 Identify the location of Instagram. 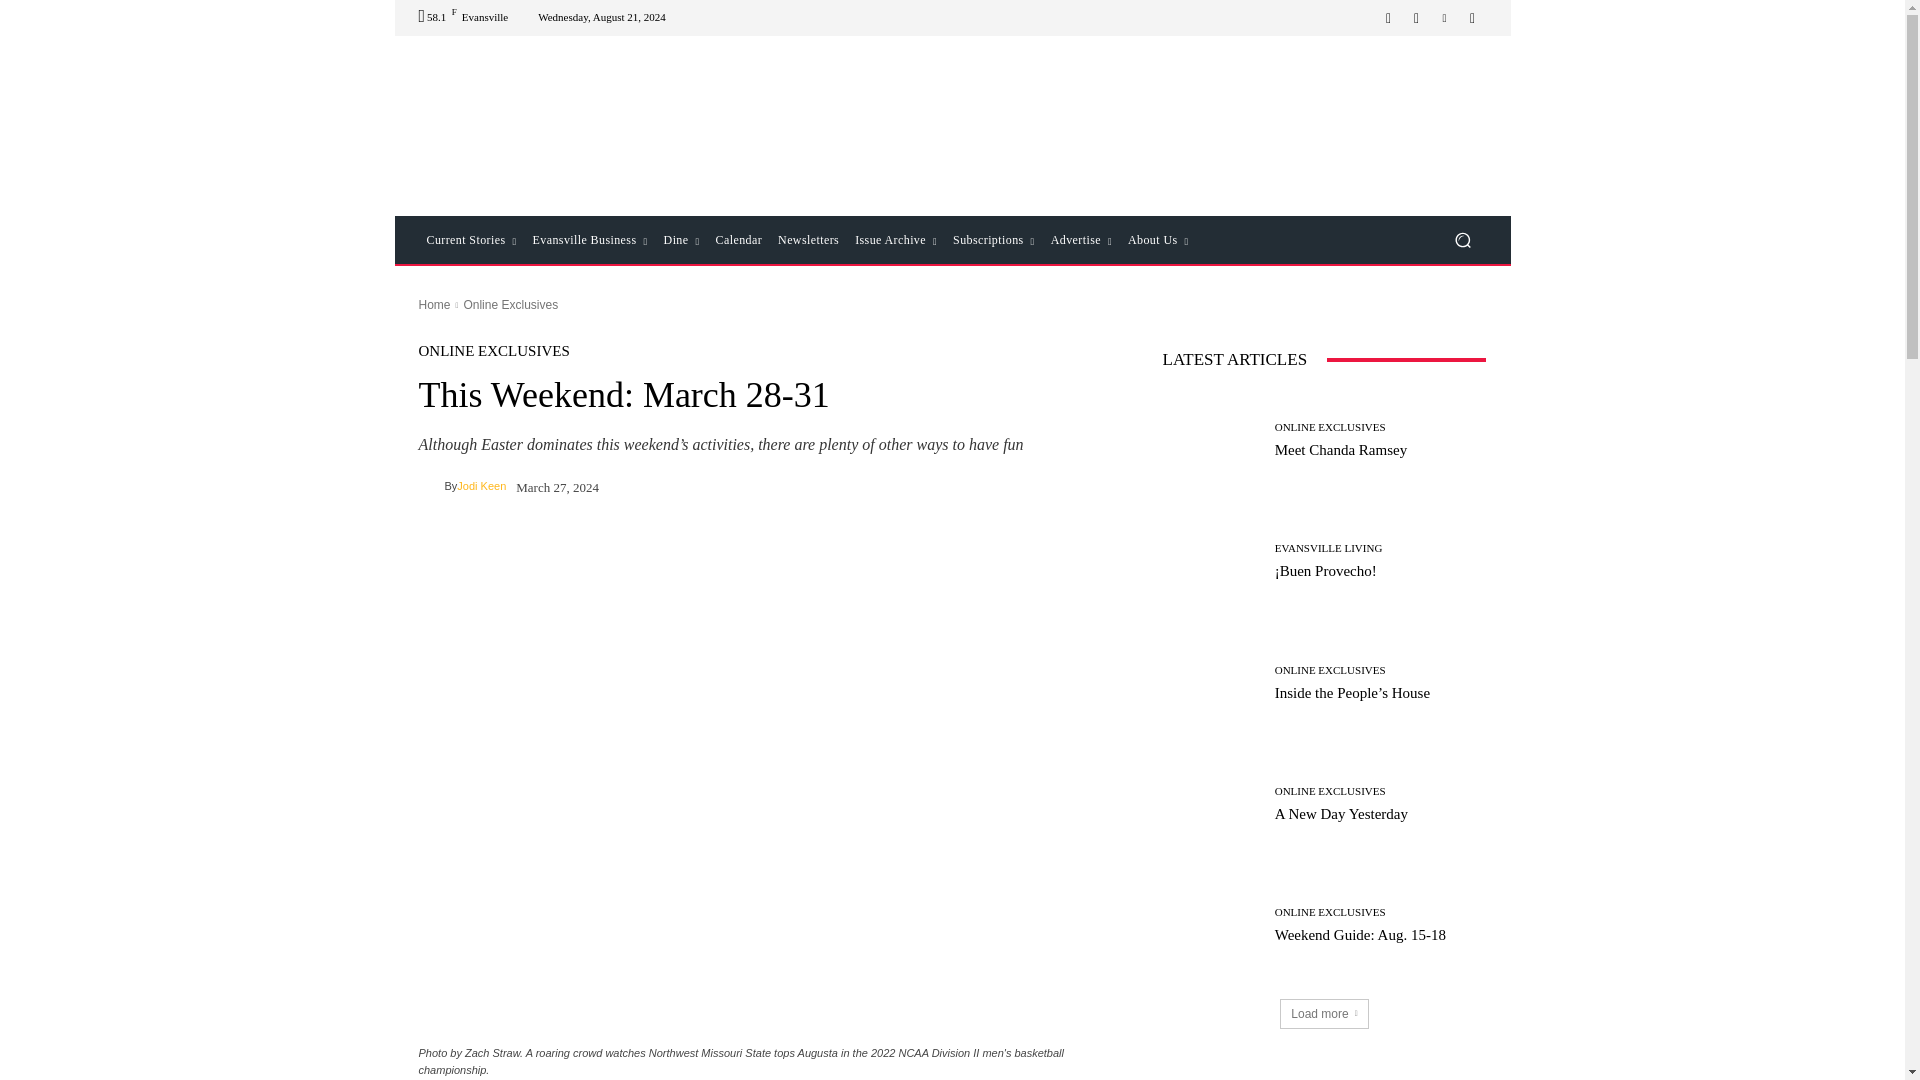
(1416, 18).